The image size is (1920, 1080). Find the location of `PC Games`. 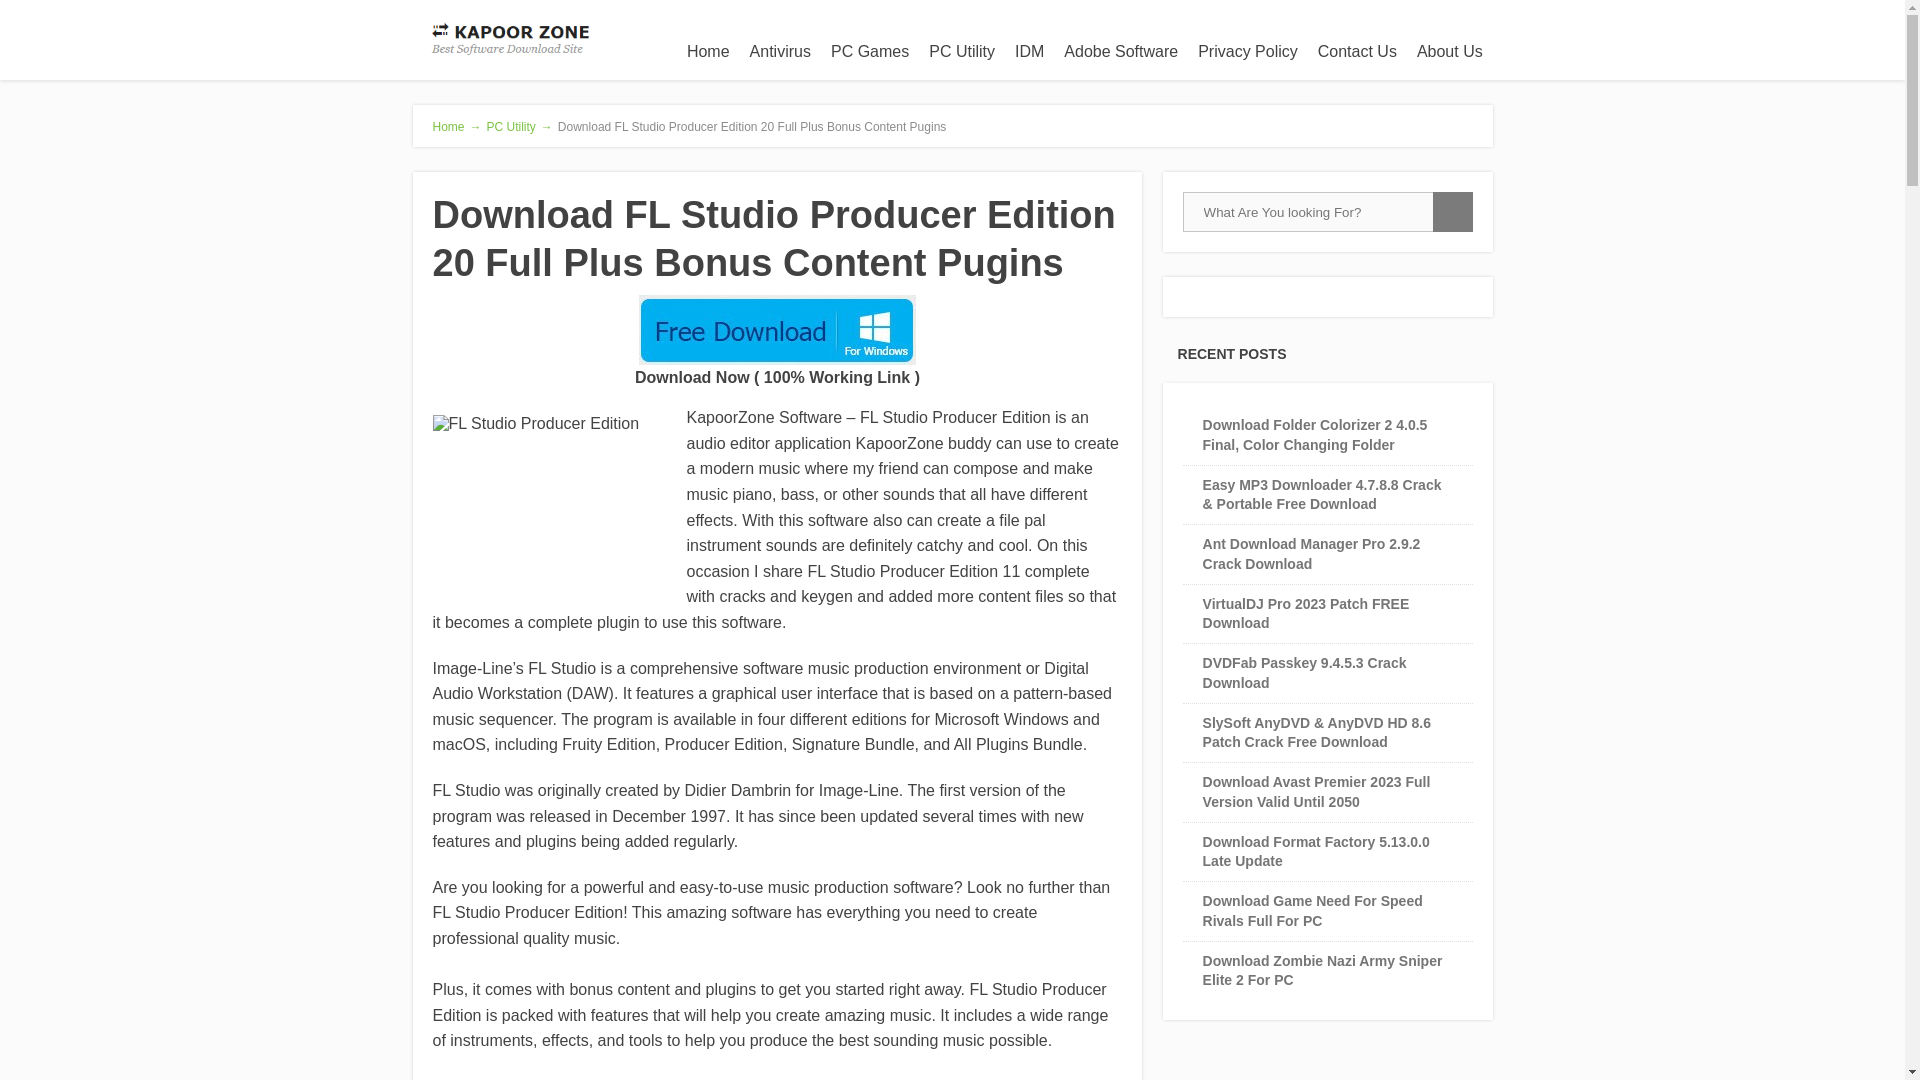

PC Games is located at coordinates (870, 52).